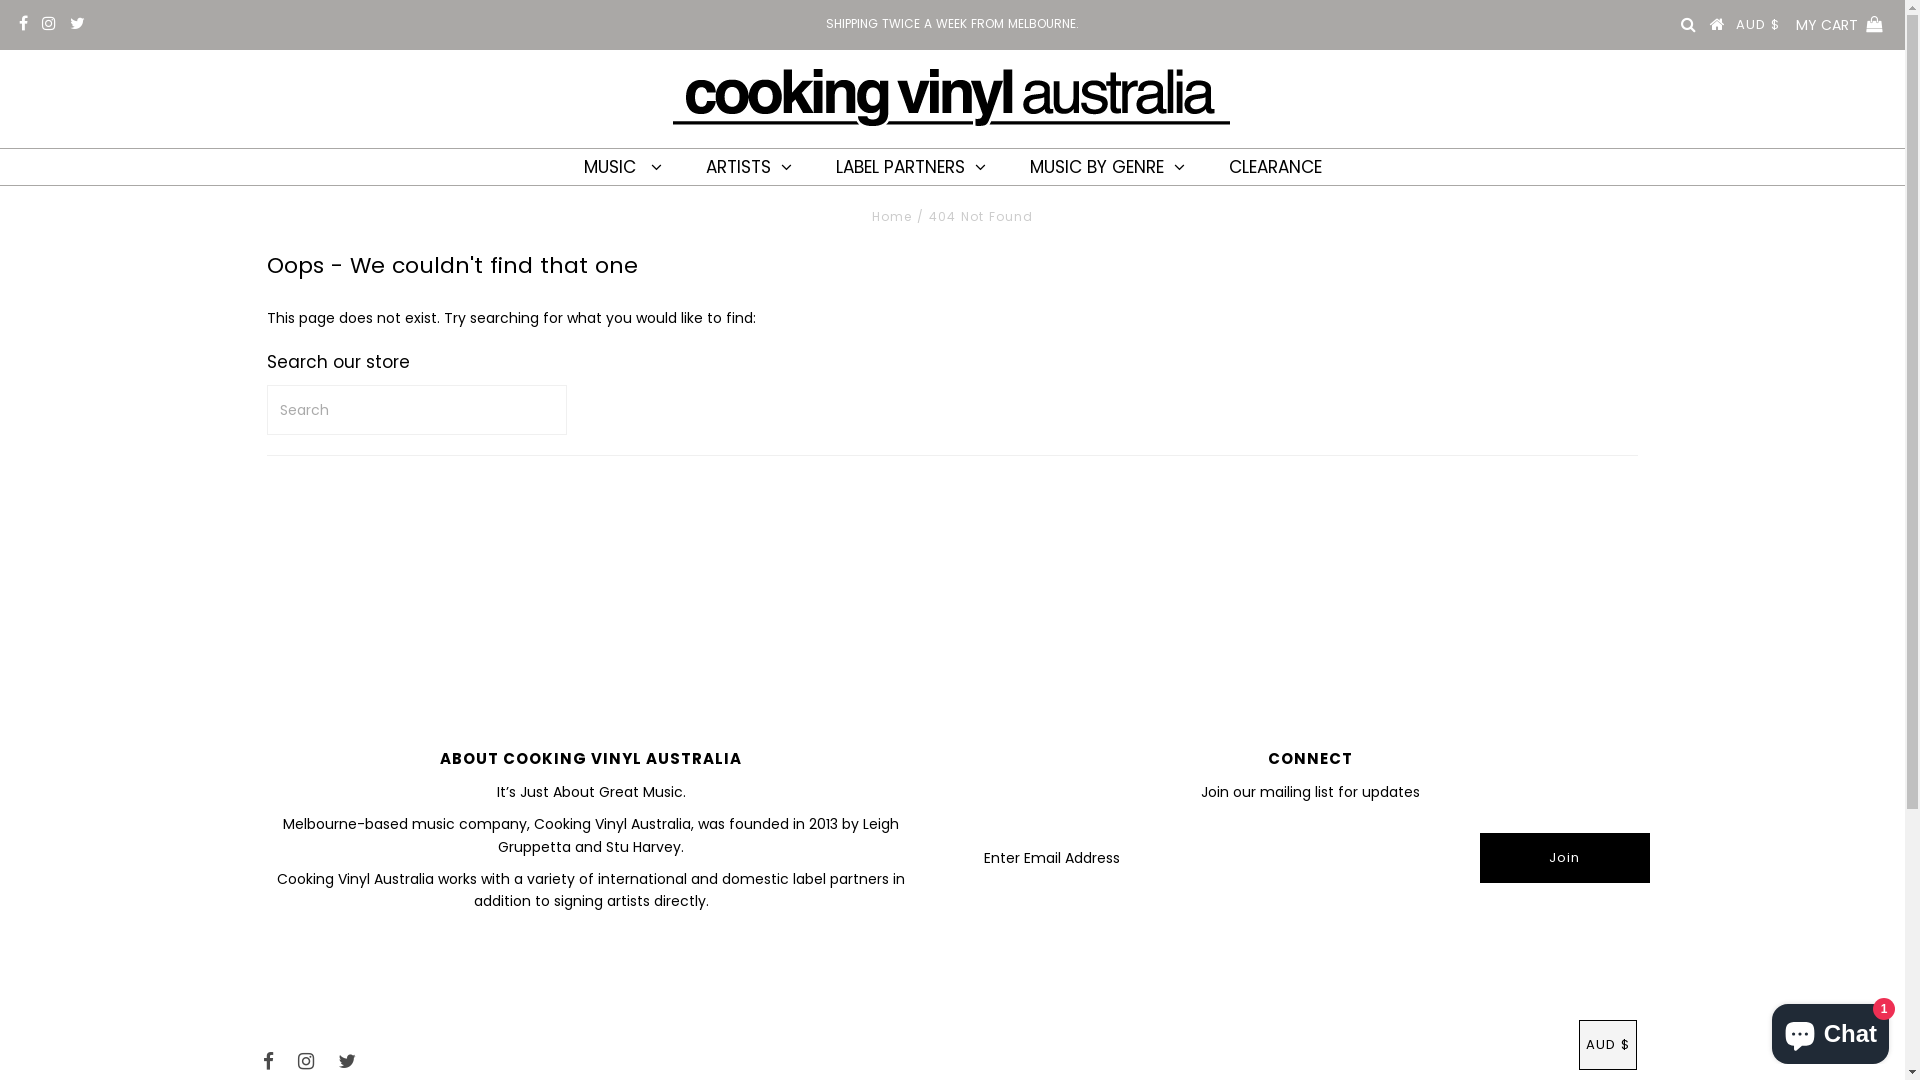 The height and width of the screenshot is (1080, 1920). What do you see at coordinates (1274, 168) in the screenshot?
I see `CLEARANCE` at bounding box center [1274, 168].